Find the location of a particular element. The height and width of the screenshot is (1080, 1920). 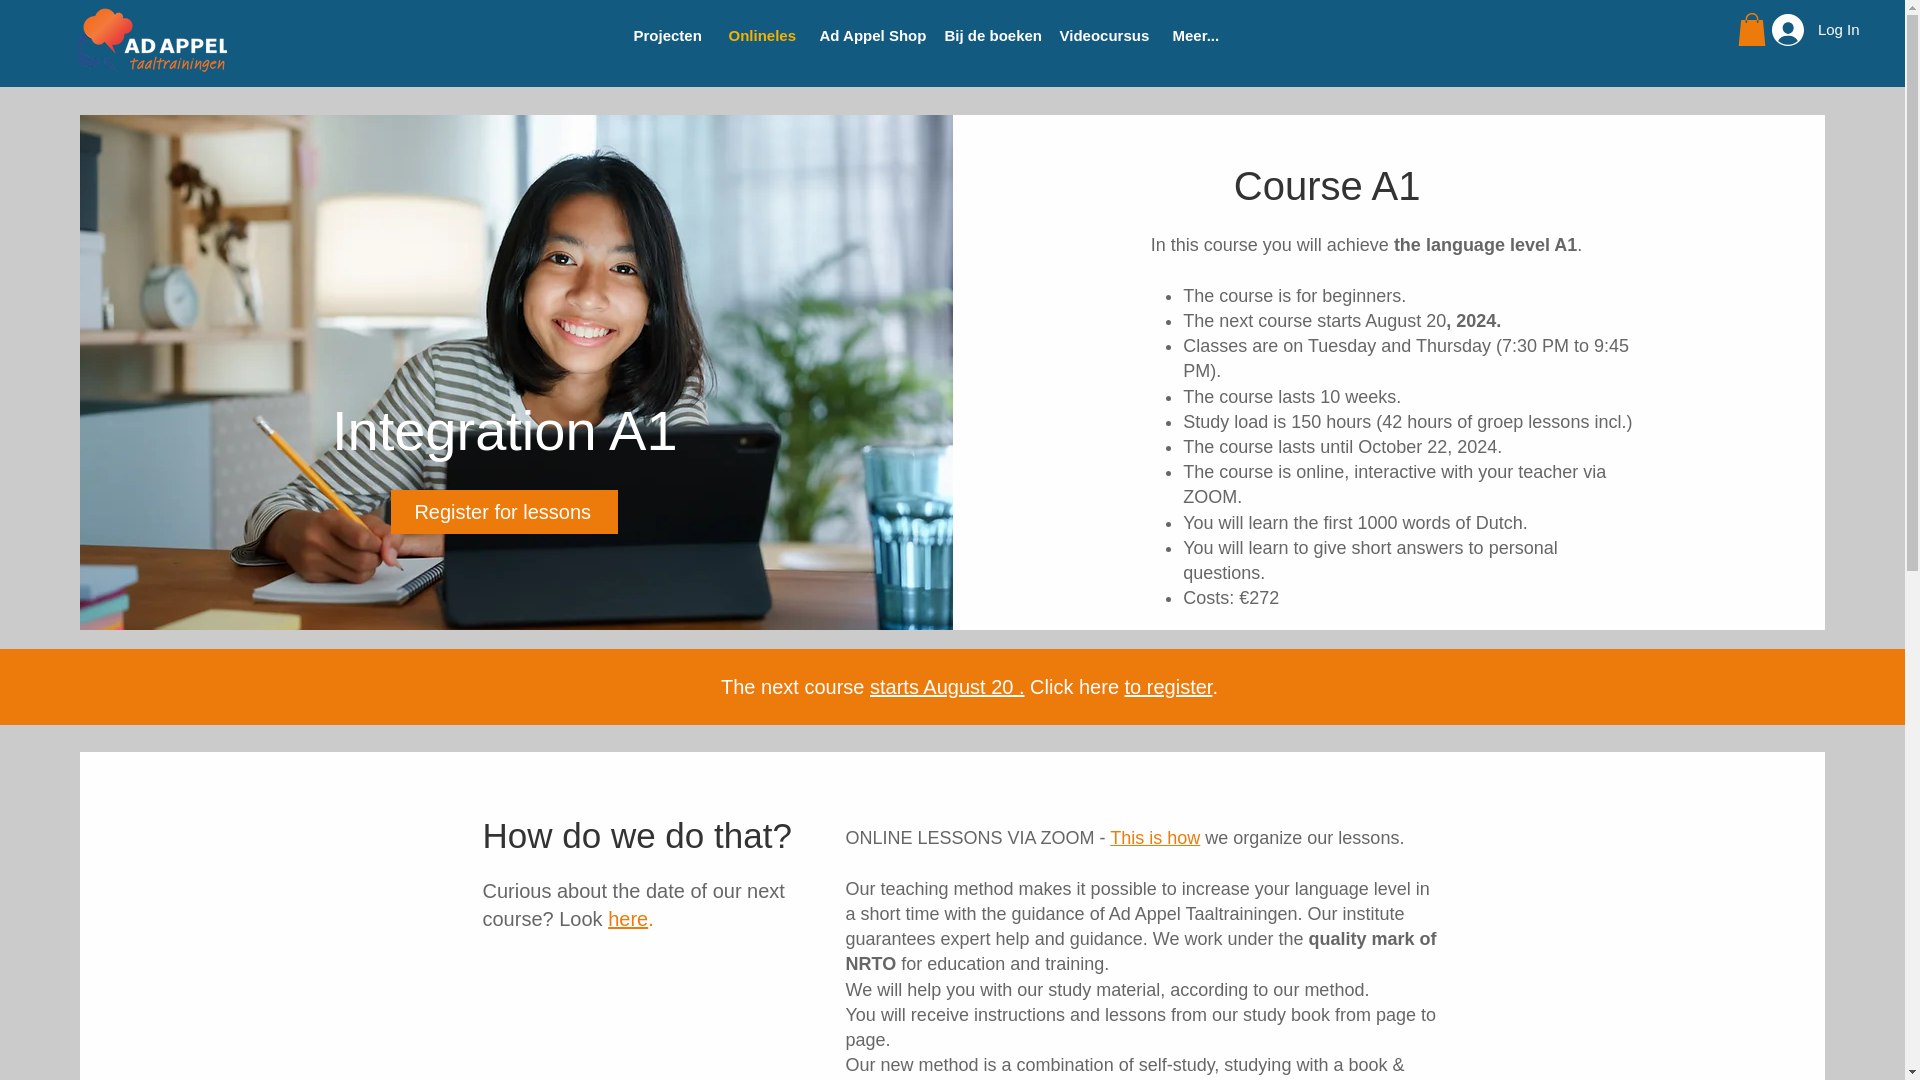

Register for lessons is located at coordinates (504, 512).